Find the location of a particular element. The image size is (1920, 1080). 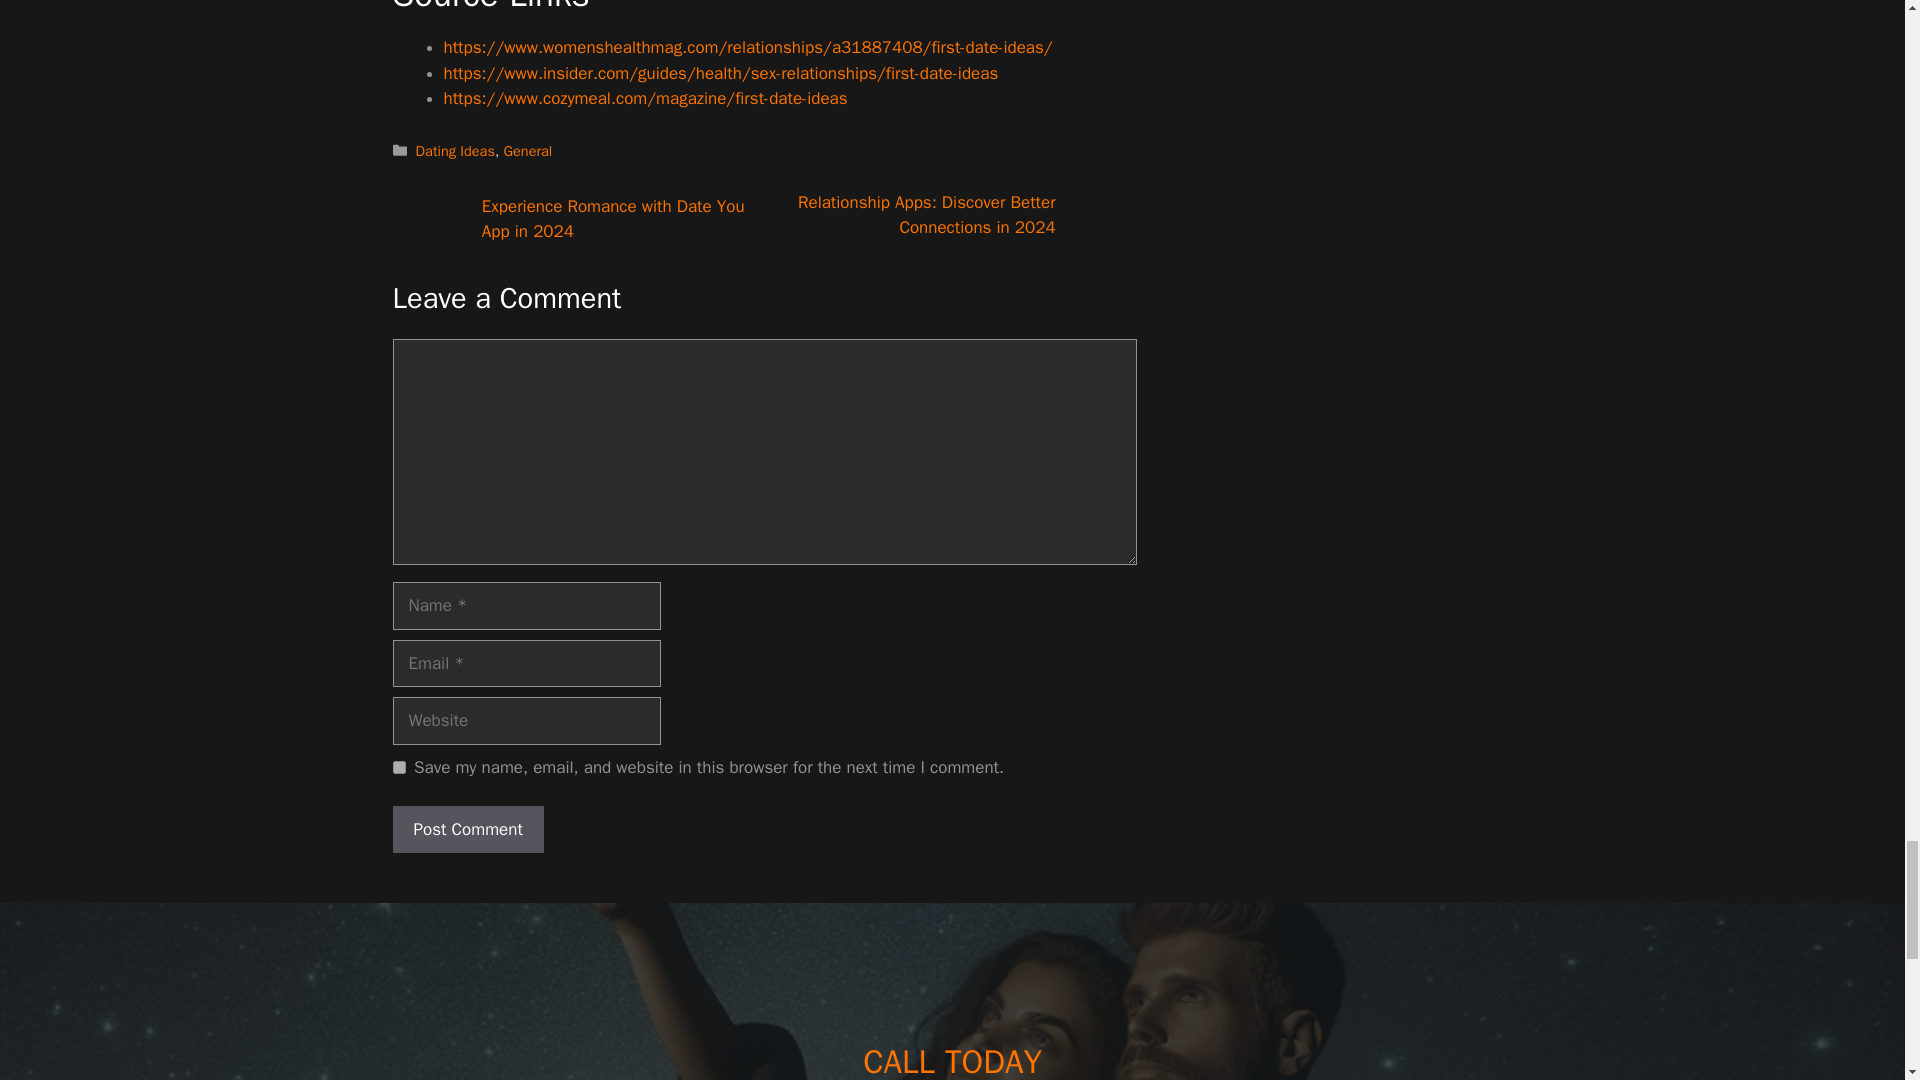

Relationship Apps: Discover Better Connections in 2024 is located at coordinates (927, 215).